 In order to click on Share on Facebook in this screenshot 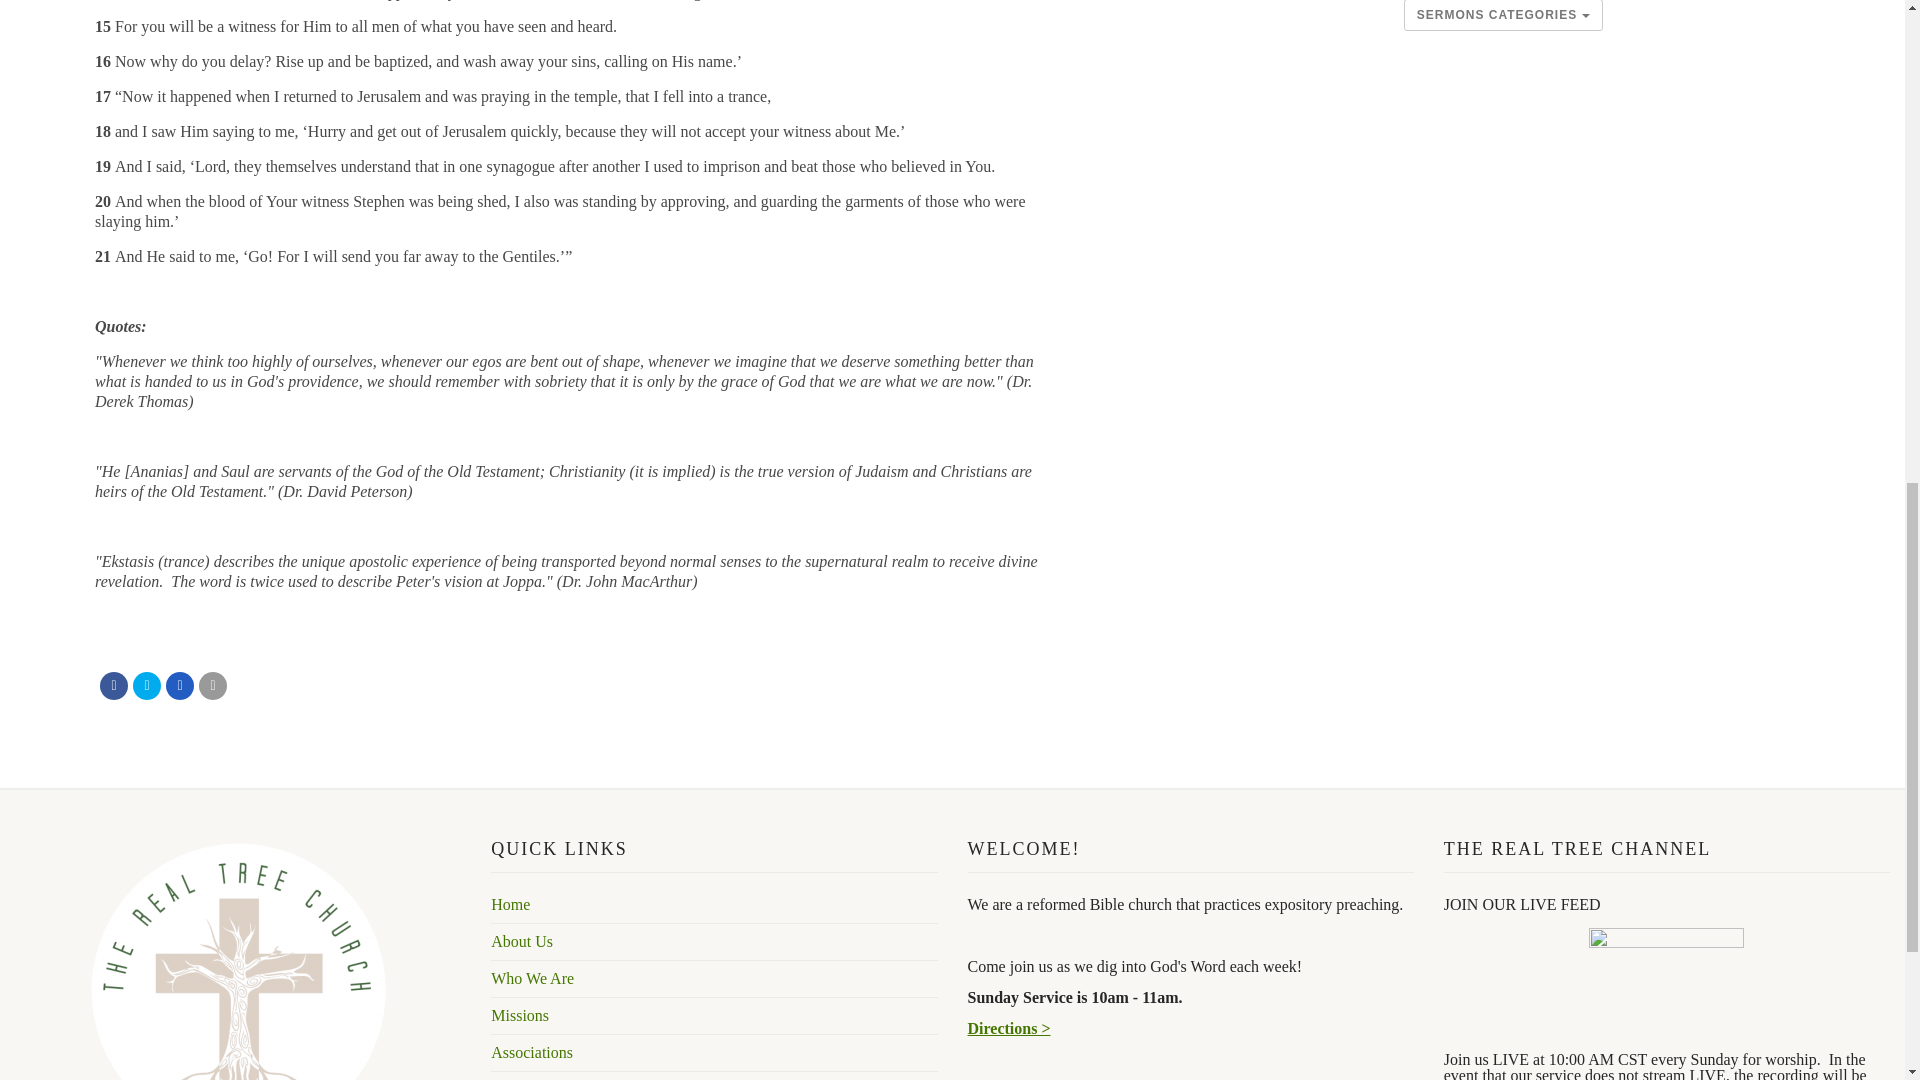, I will do `click(114, 685)`.